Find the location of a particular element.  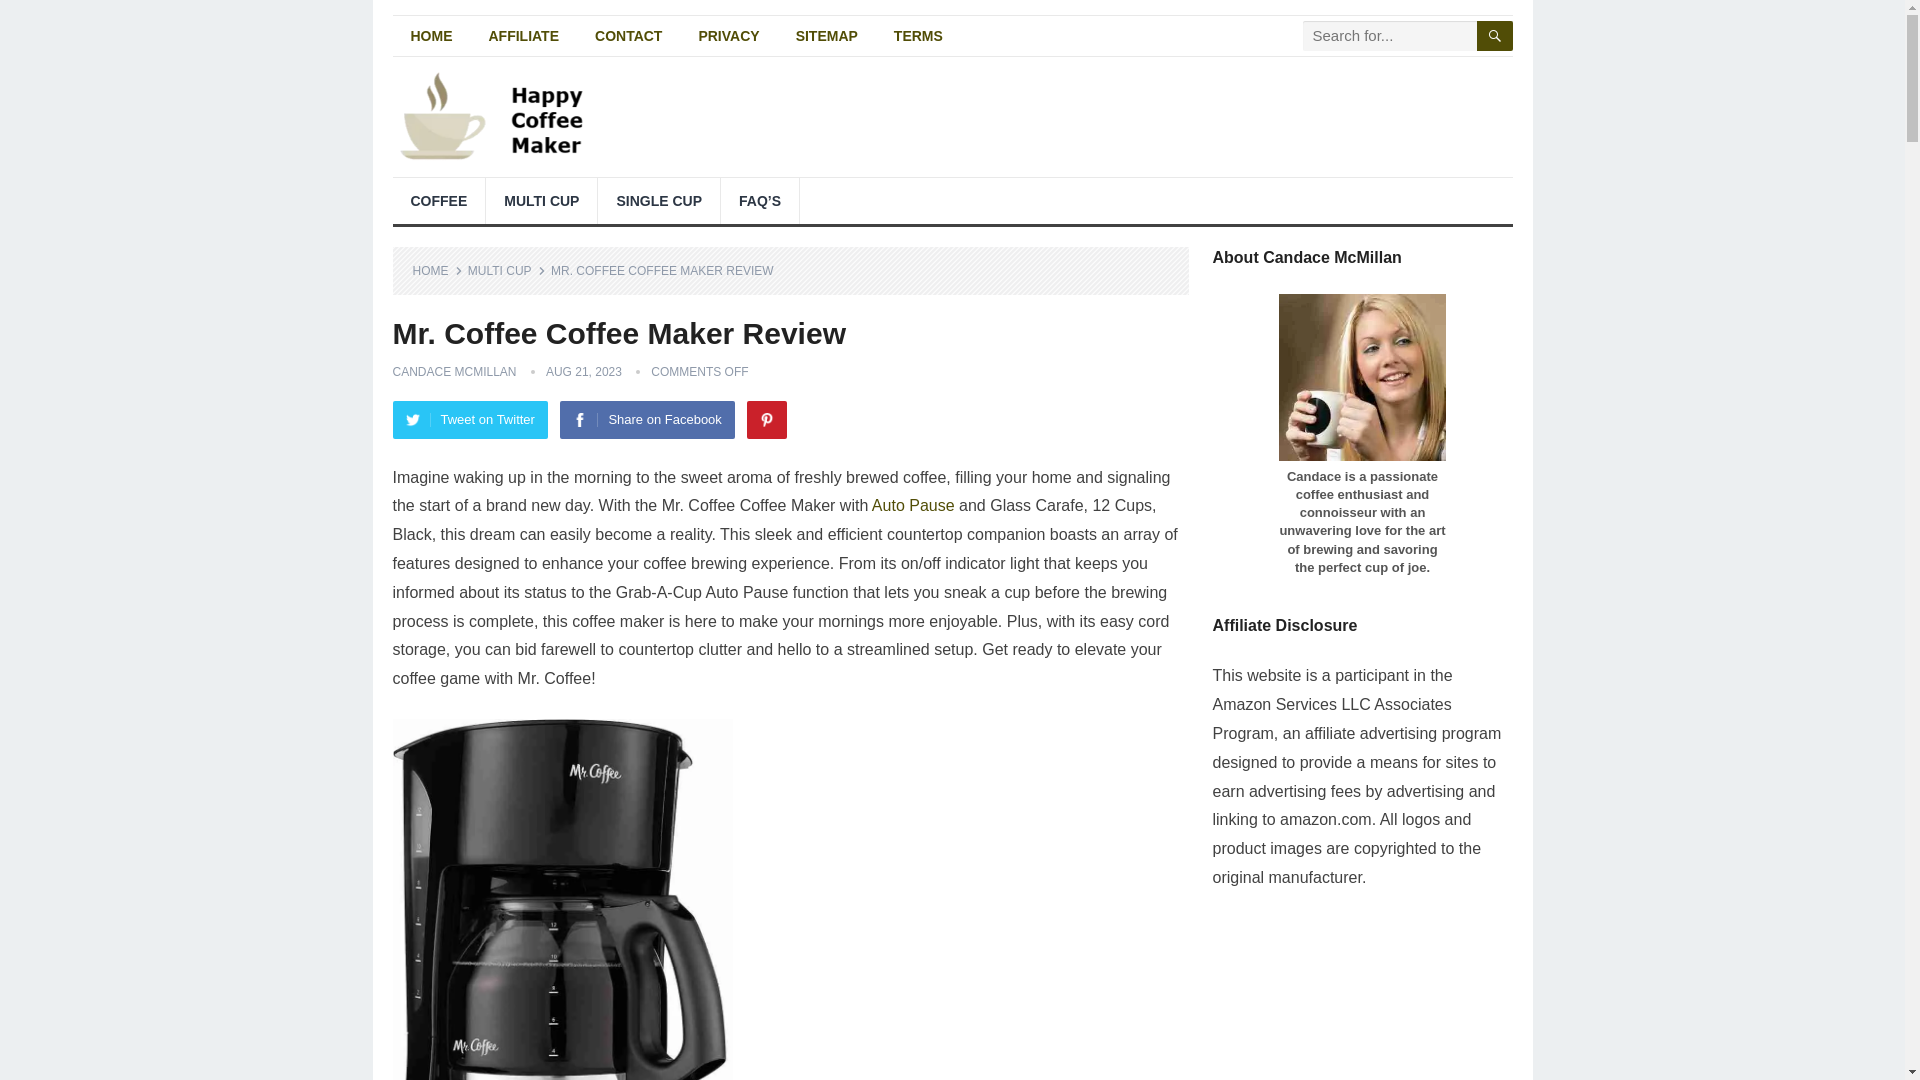

HOME is located at coordinates (430, 36).